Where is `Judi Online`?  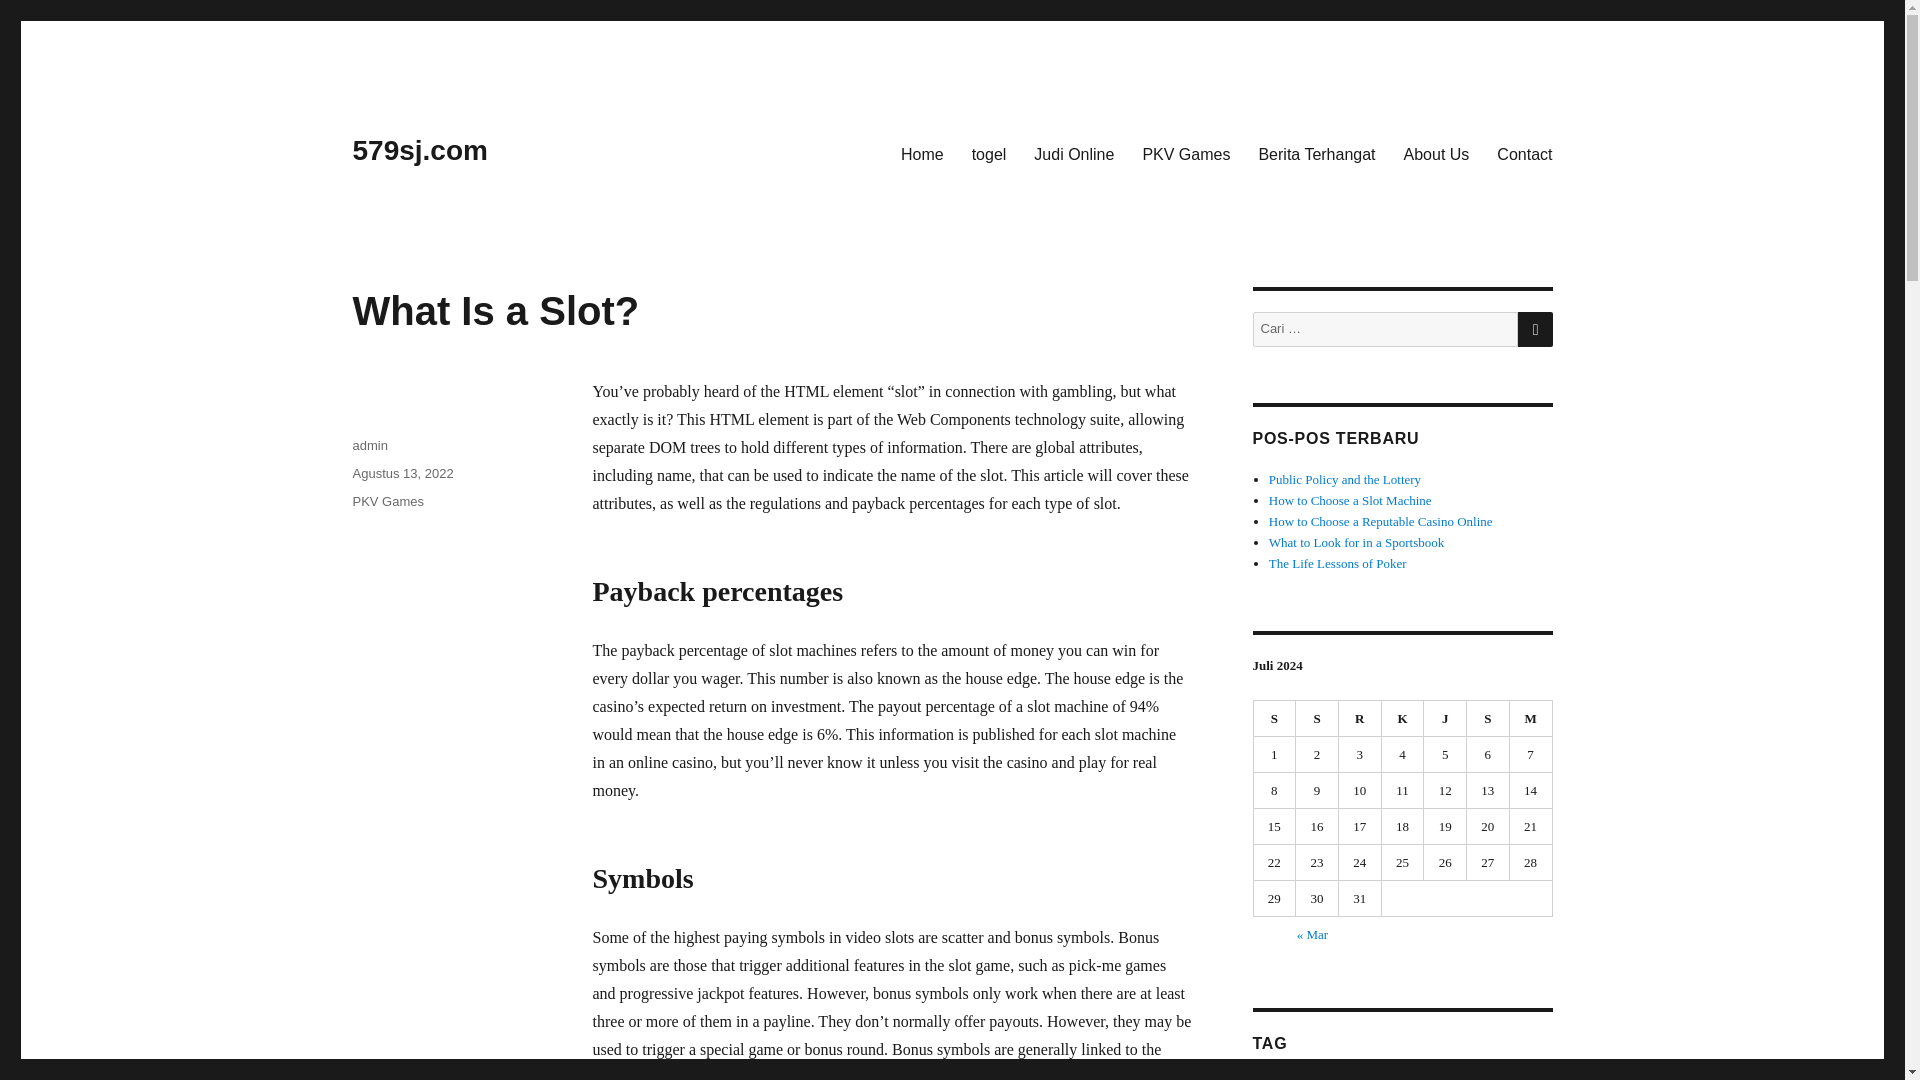 Judi Online is located at coordinates (1074, 153).